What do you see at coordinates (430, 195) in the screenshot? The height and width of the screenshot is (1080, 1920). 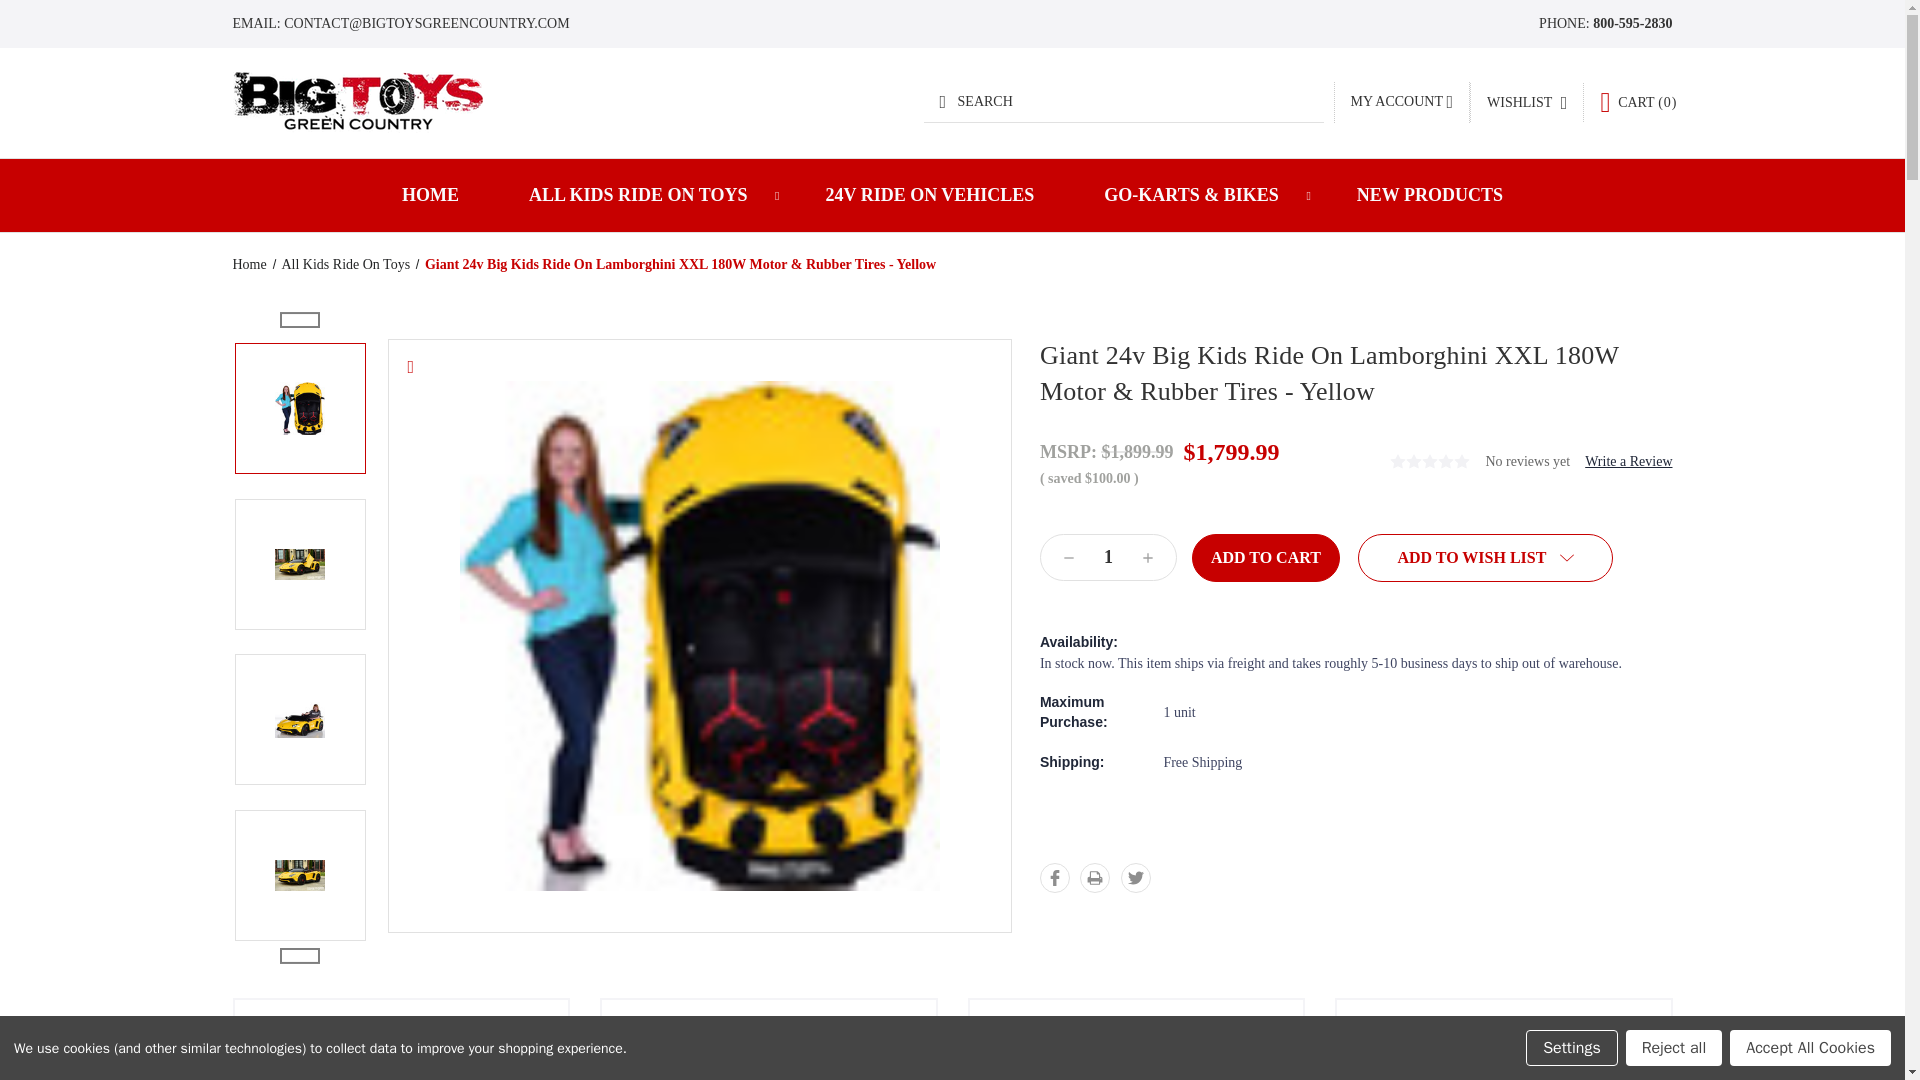 I see `HOME` at bounding box center [430, 195].